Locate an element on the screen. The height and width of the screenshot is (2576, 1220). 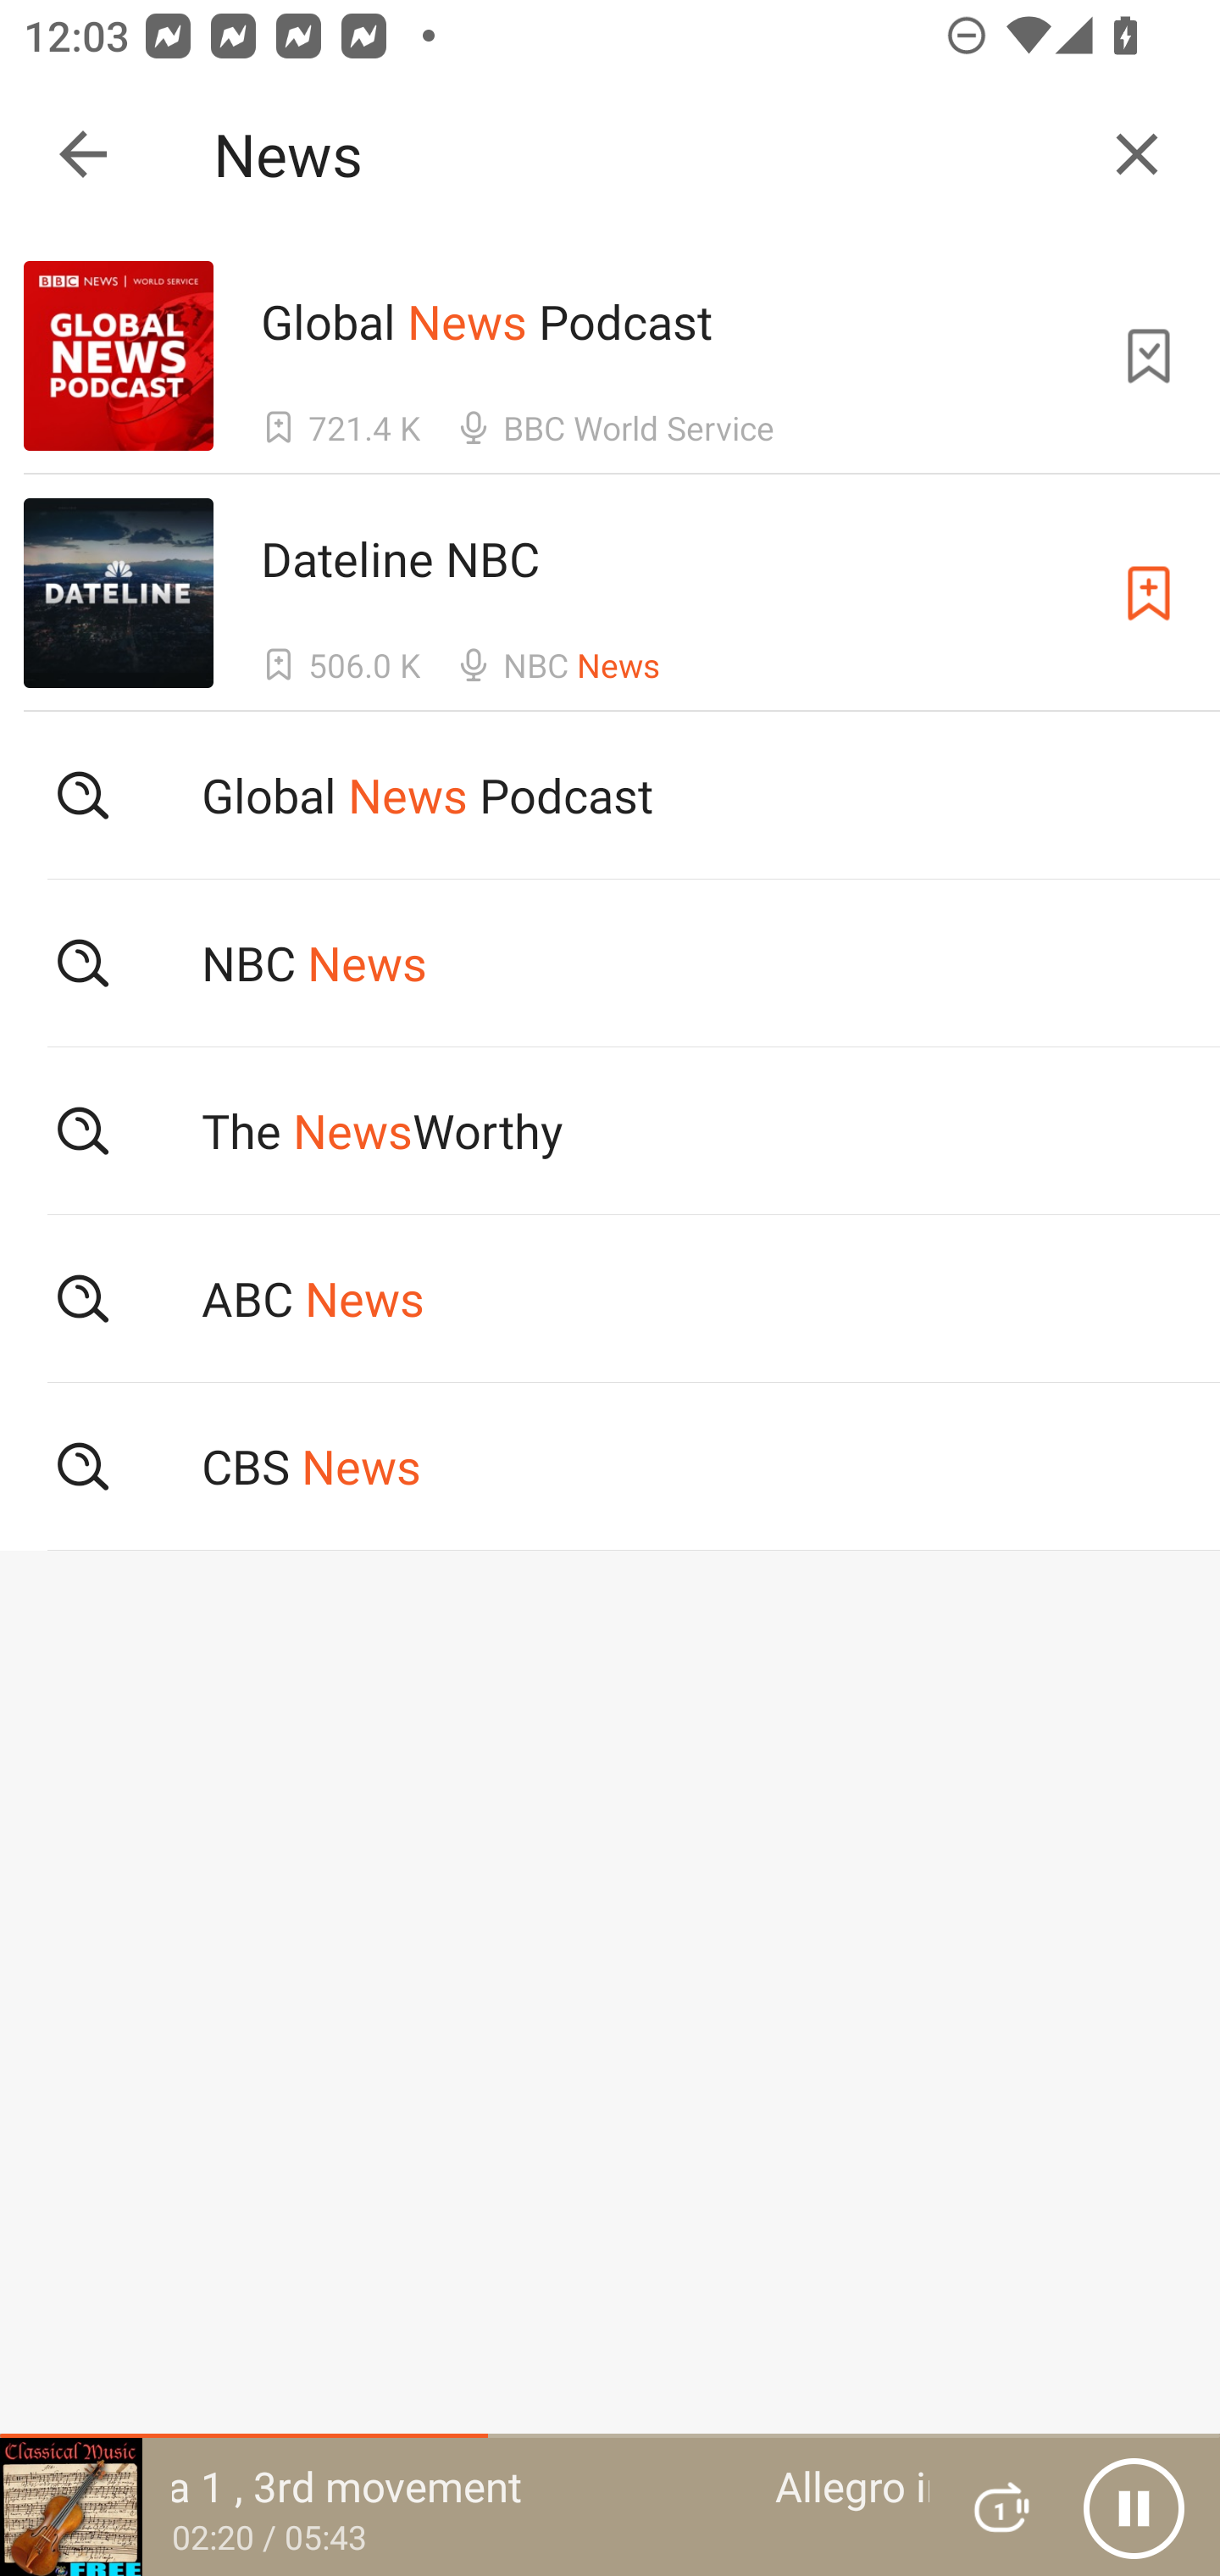
Clear query is located at coordinates (1137, 154).